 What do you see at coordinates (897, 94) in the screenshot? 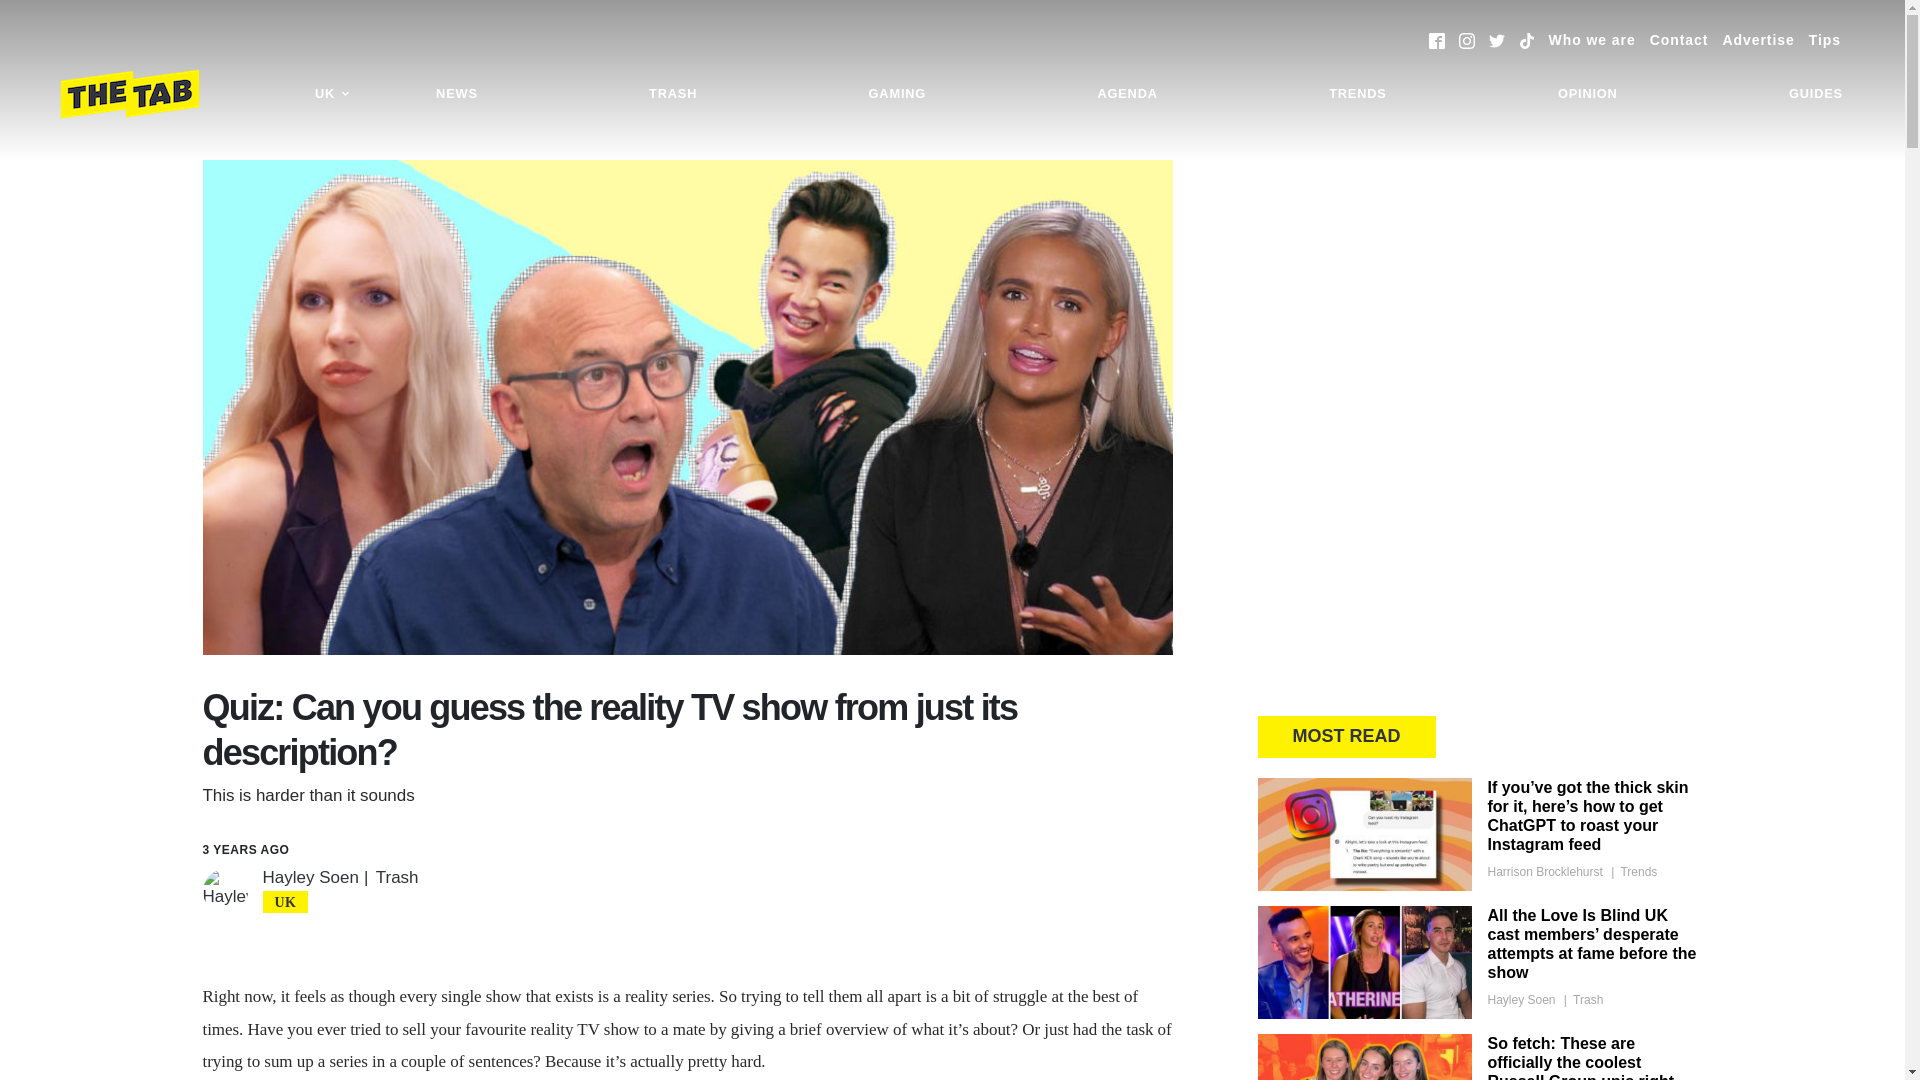
I see `GAMING` at bounding box center [897, 94].